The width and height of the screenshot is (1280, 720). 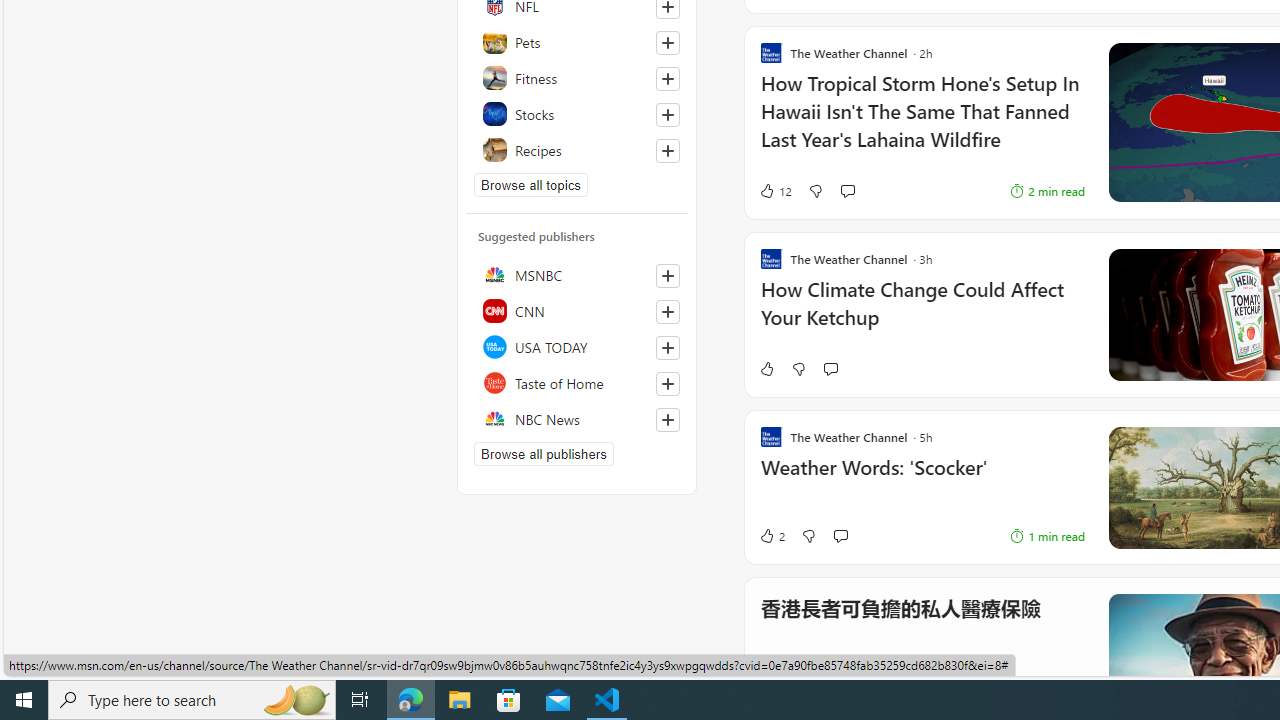 What do you see at coordinates (775, 191) in the screenshot?
I see `12 Like` at bounding box center [775, 191].